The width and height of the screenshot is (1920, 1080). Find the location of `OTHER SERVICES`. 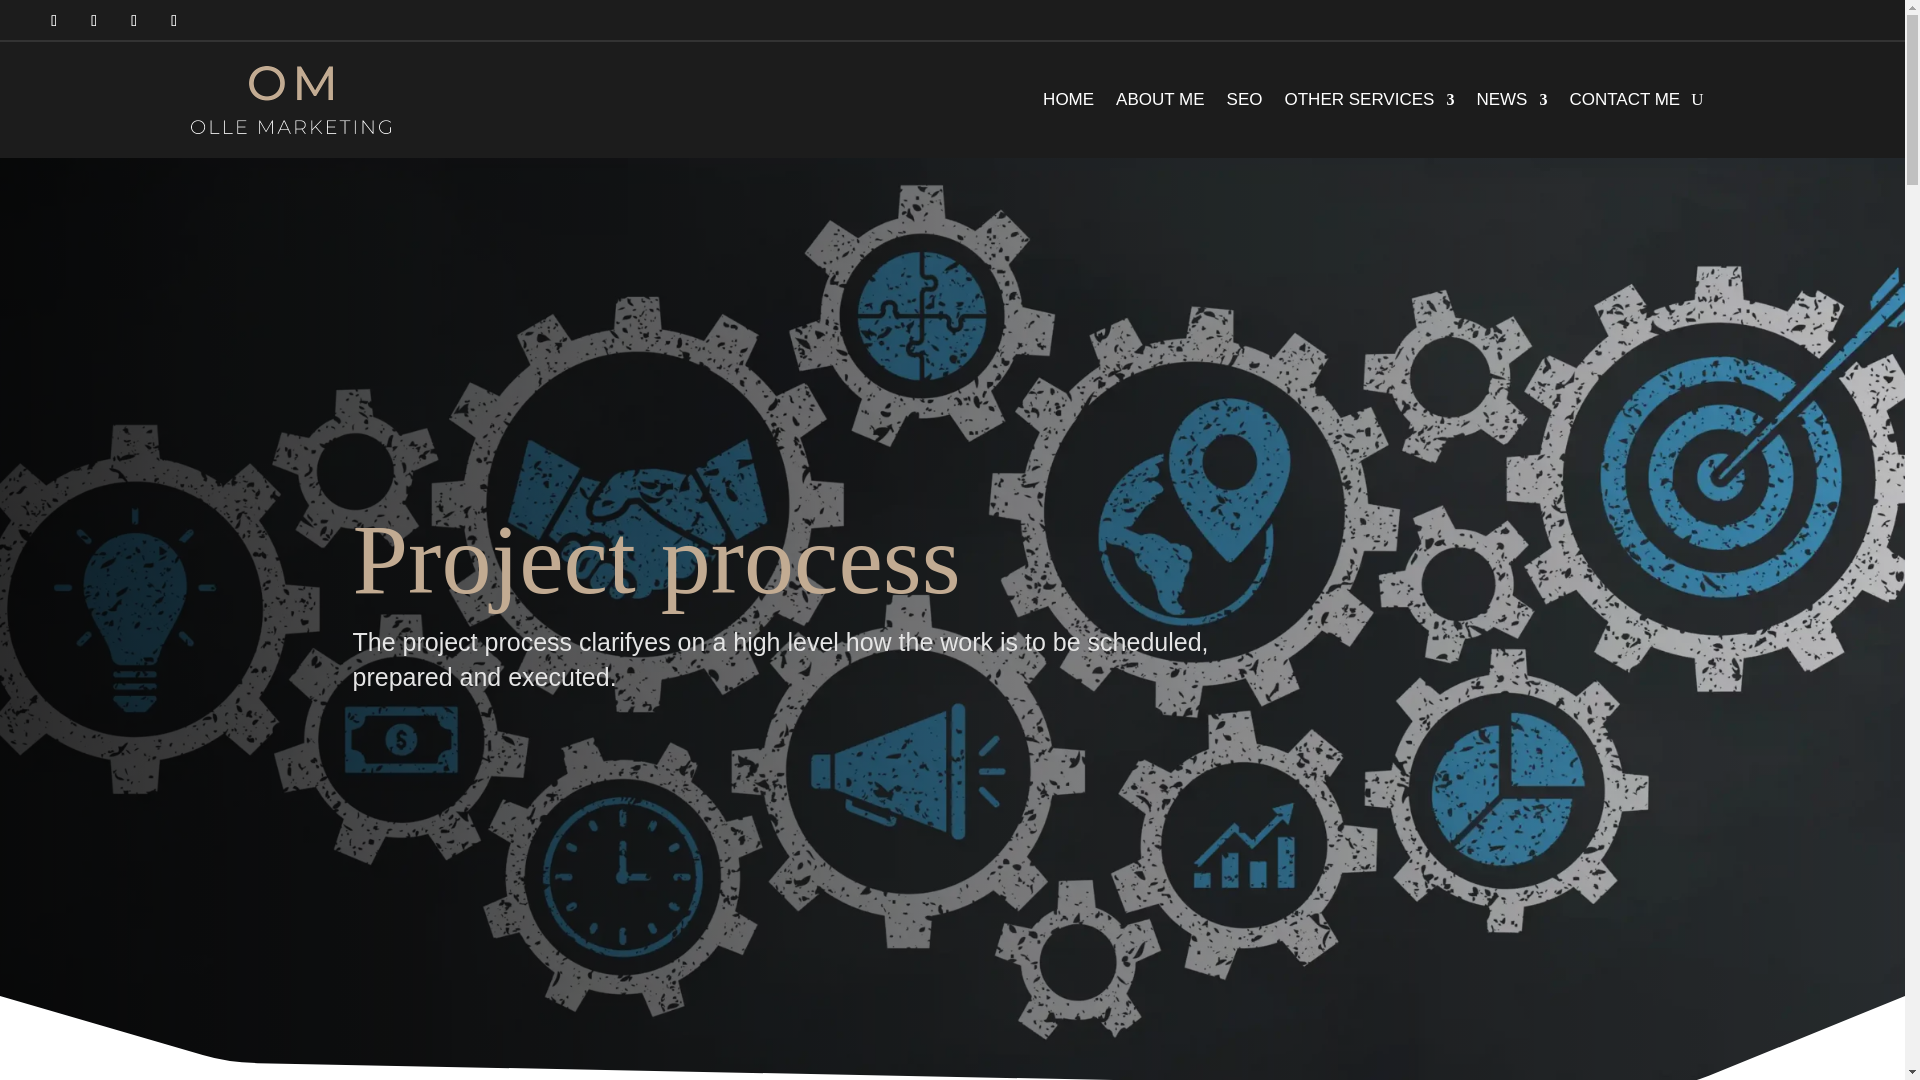

OTHER SERVICES is located at coordinates (1368, 100).